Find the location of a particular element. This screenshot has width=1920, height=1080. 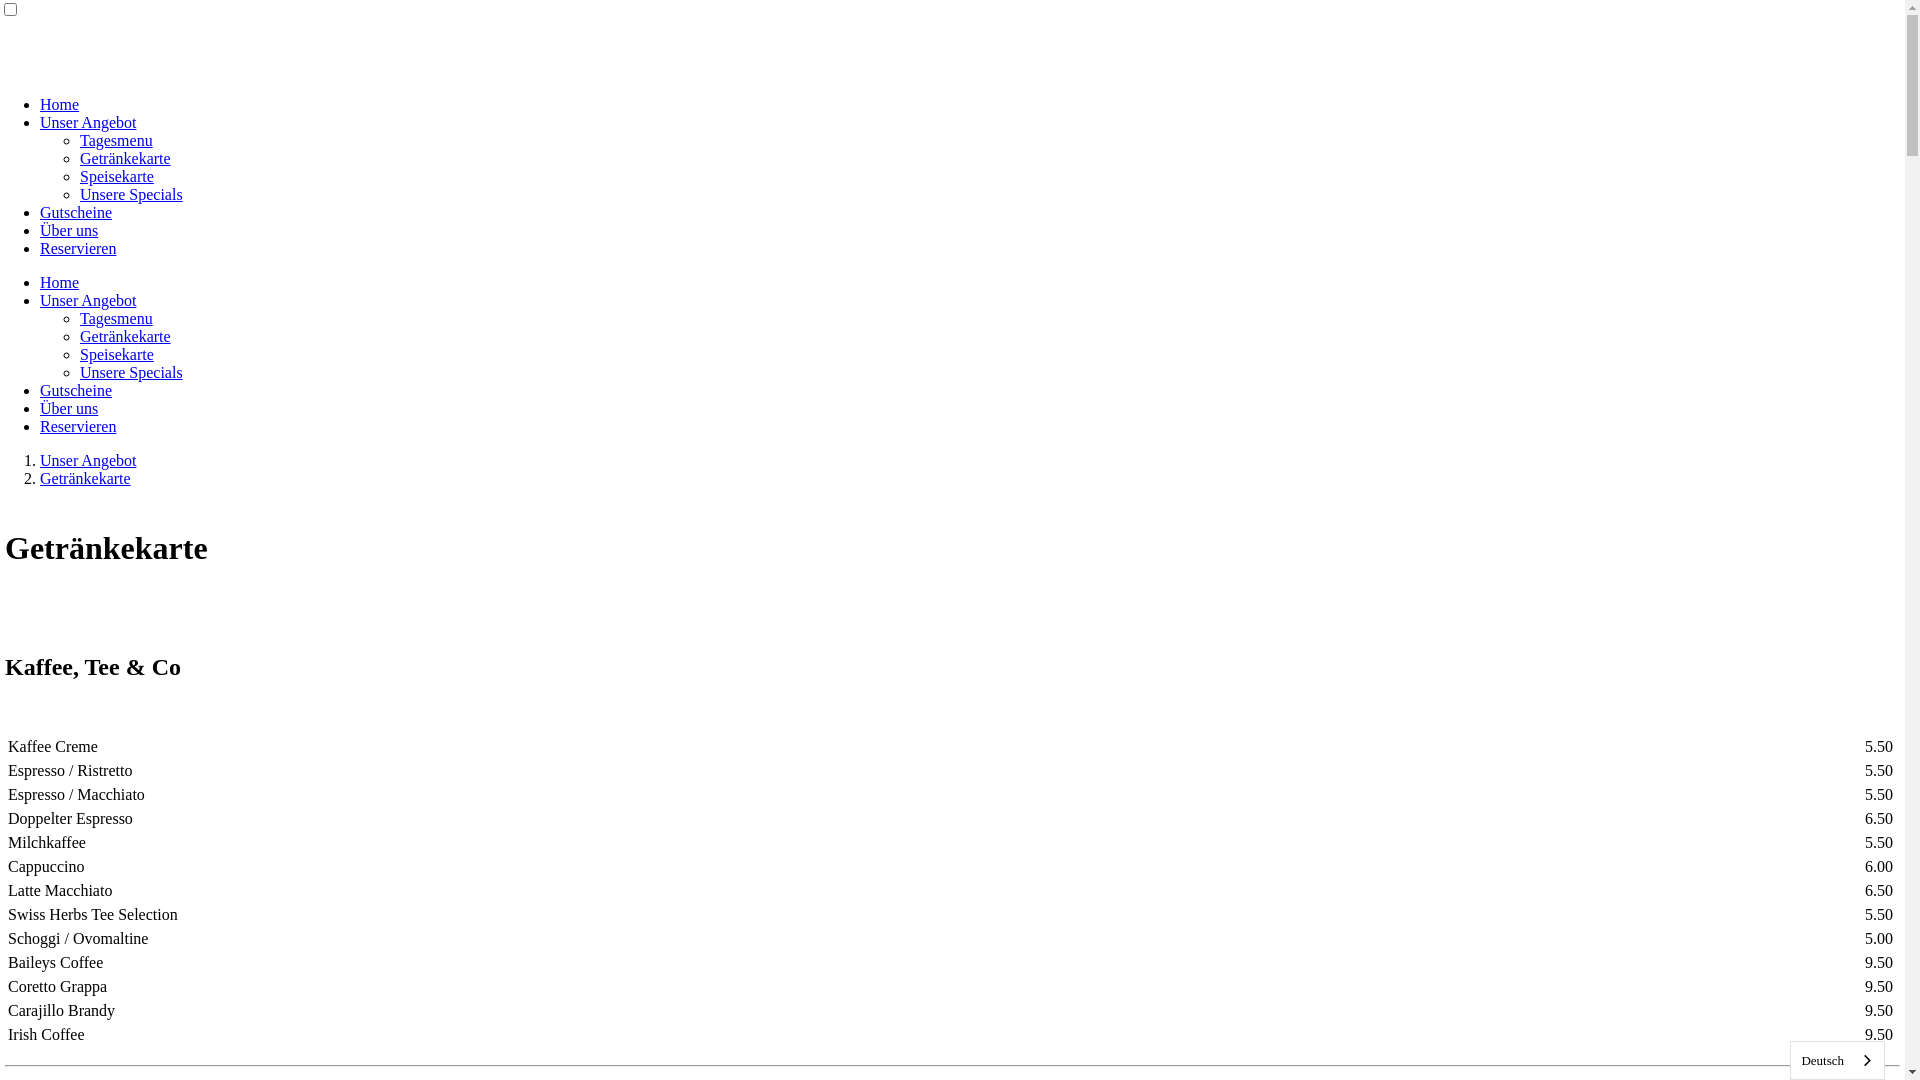

Tagesmenu is located at coordinates (116, 318).